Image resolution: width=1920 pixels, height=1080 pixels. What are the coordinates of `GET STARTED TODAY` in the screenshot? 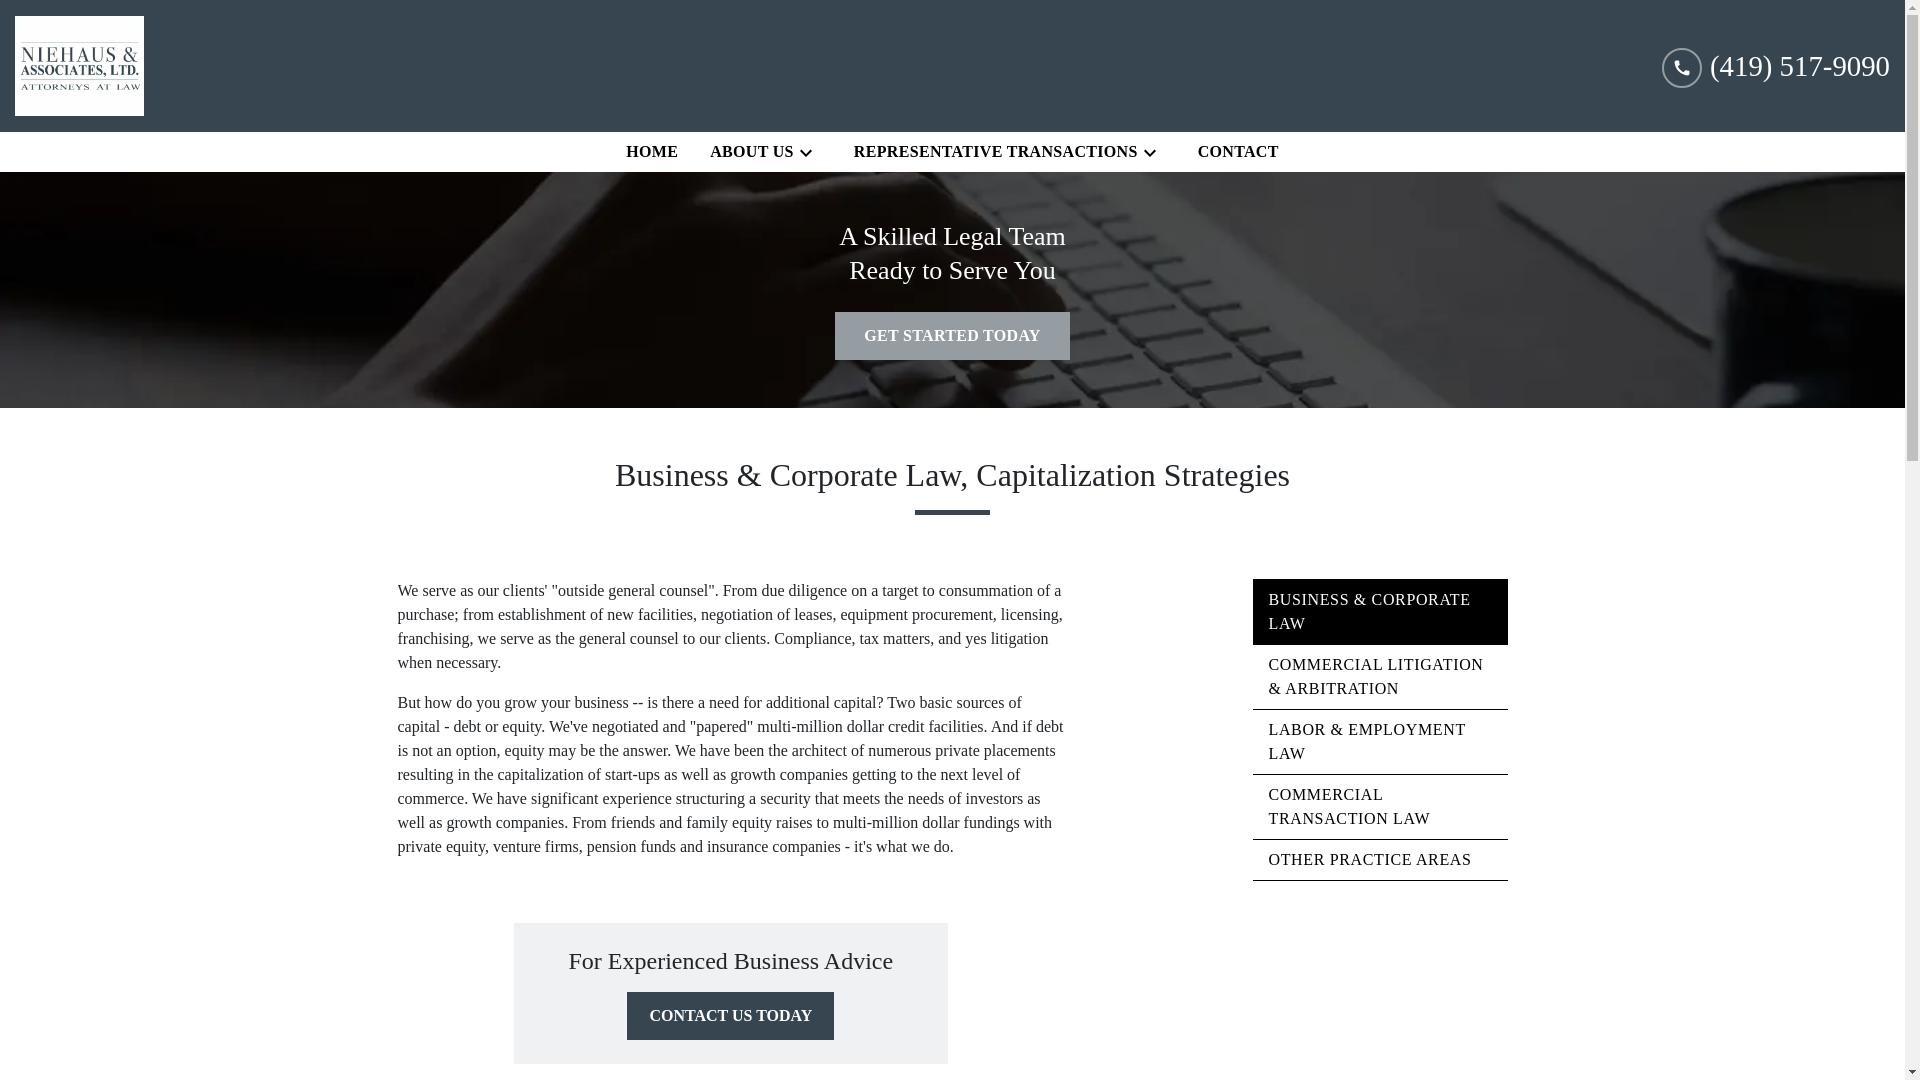 It's located at (952, 336).